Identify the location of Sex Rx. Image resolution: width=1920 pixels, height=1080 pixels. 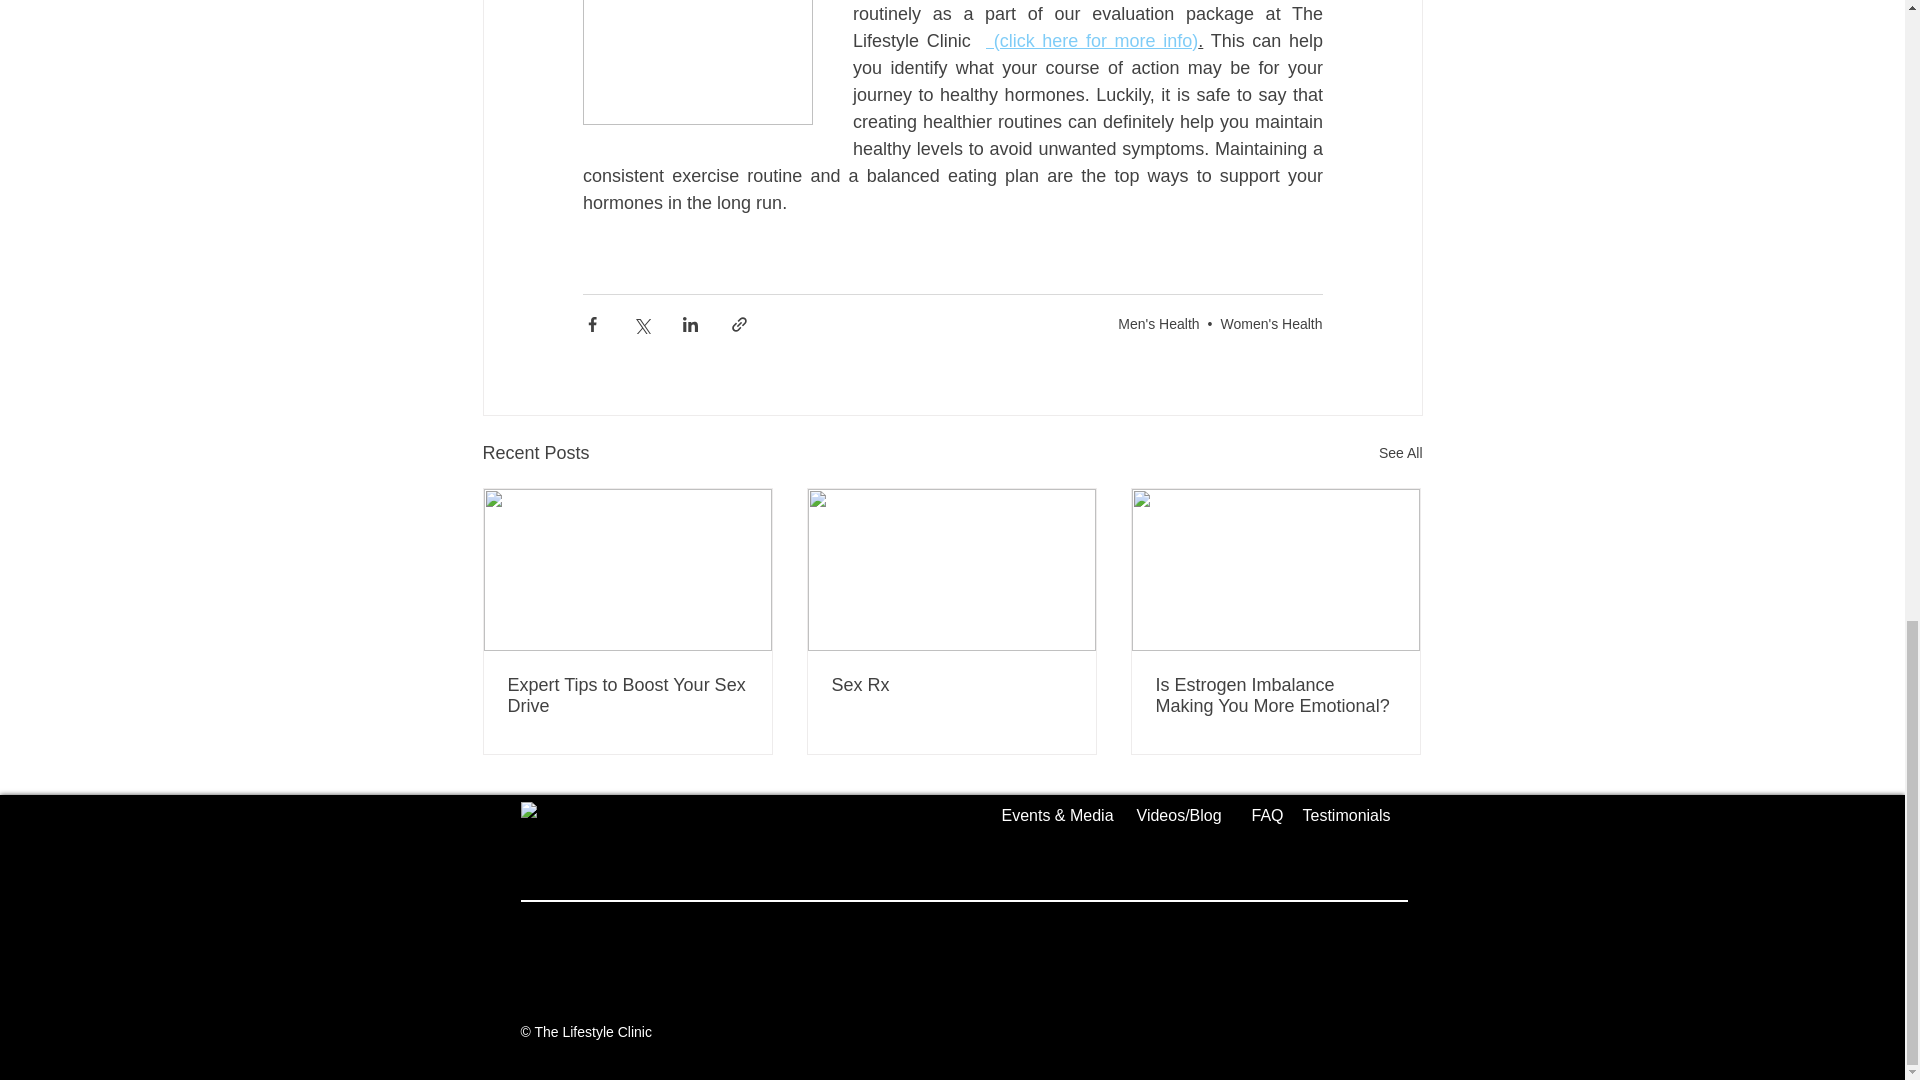
(951, 685).